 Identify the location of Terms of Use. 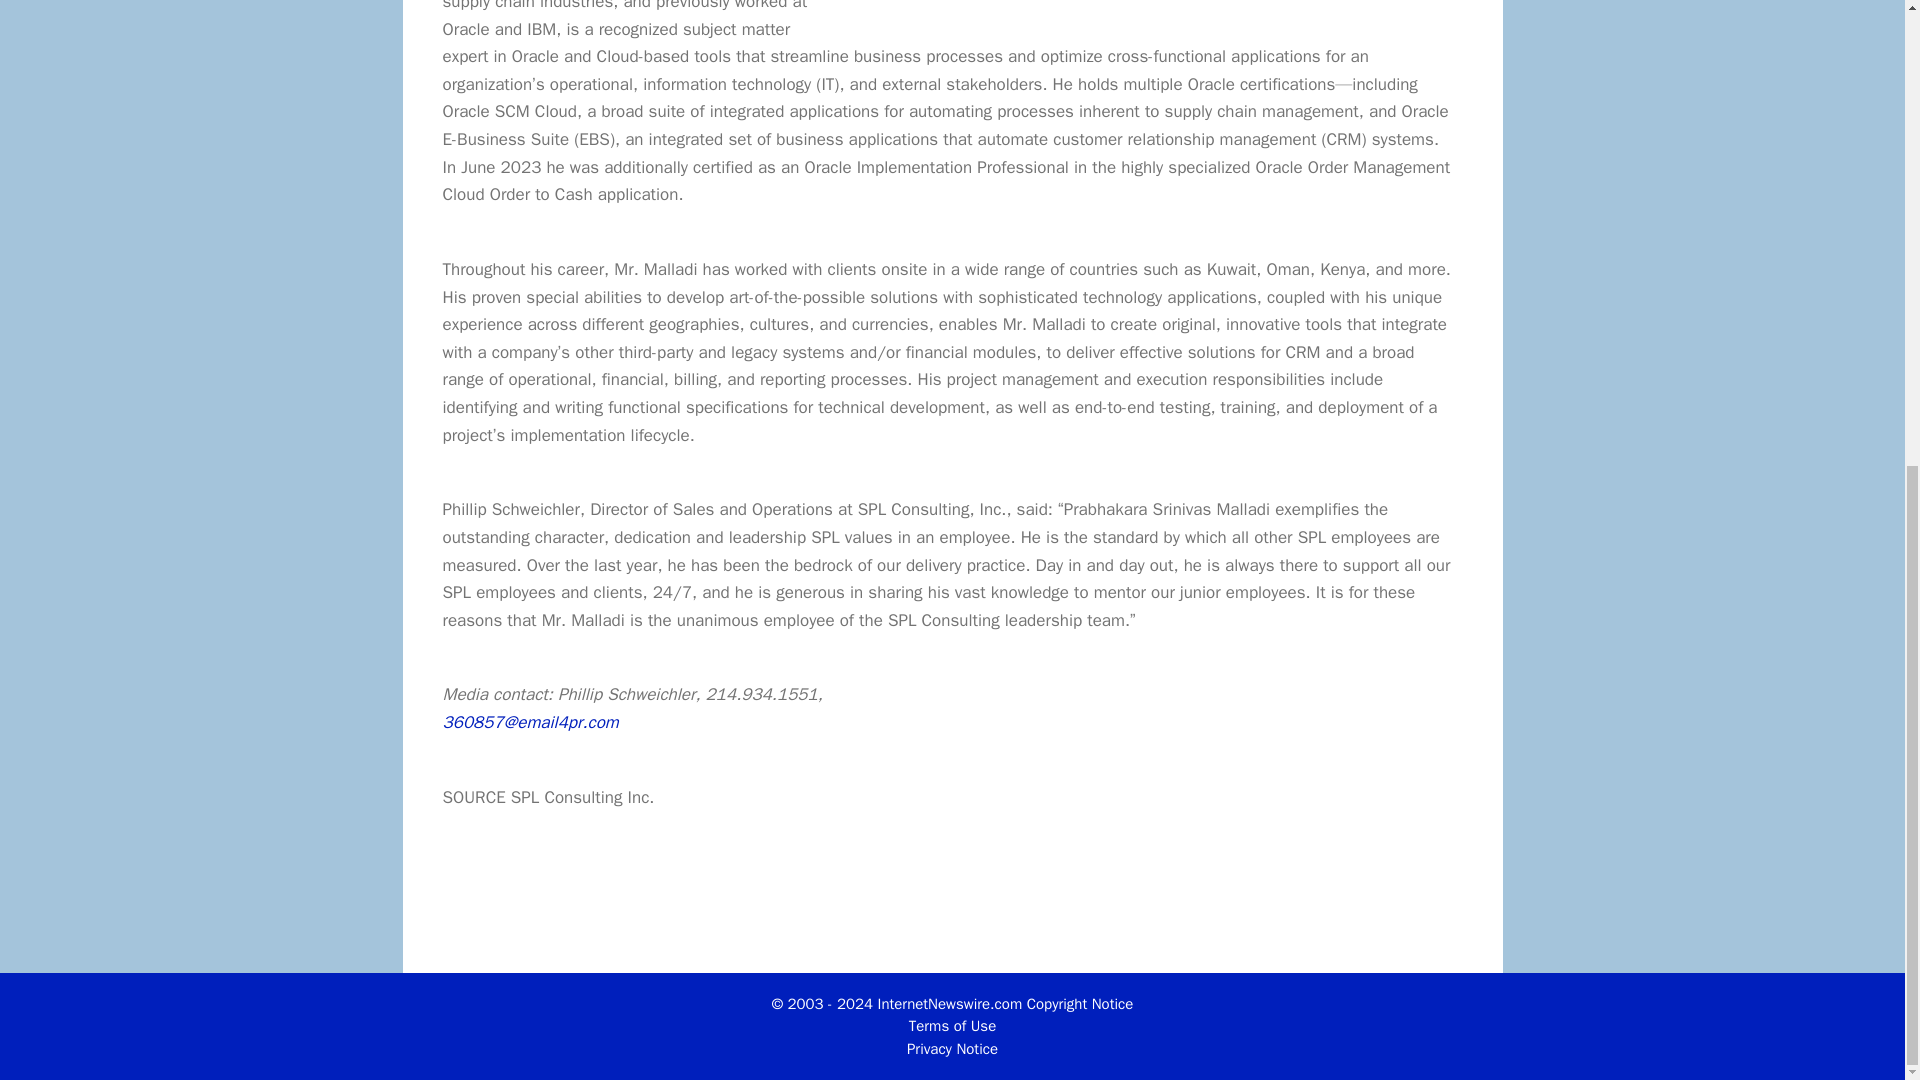
(952, 1026).